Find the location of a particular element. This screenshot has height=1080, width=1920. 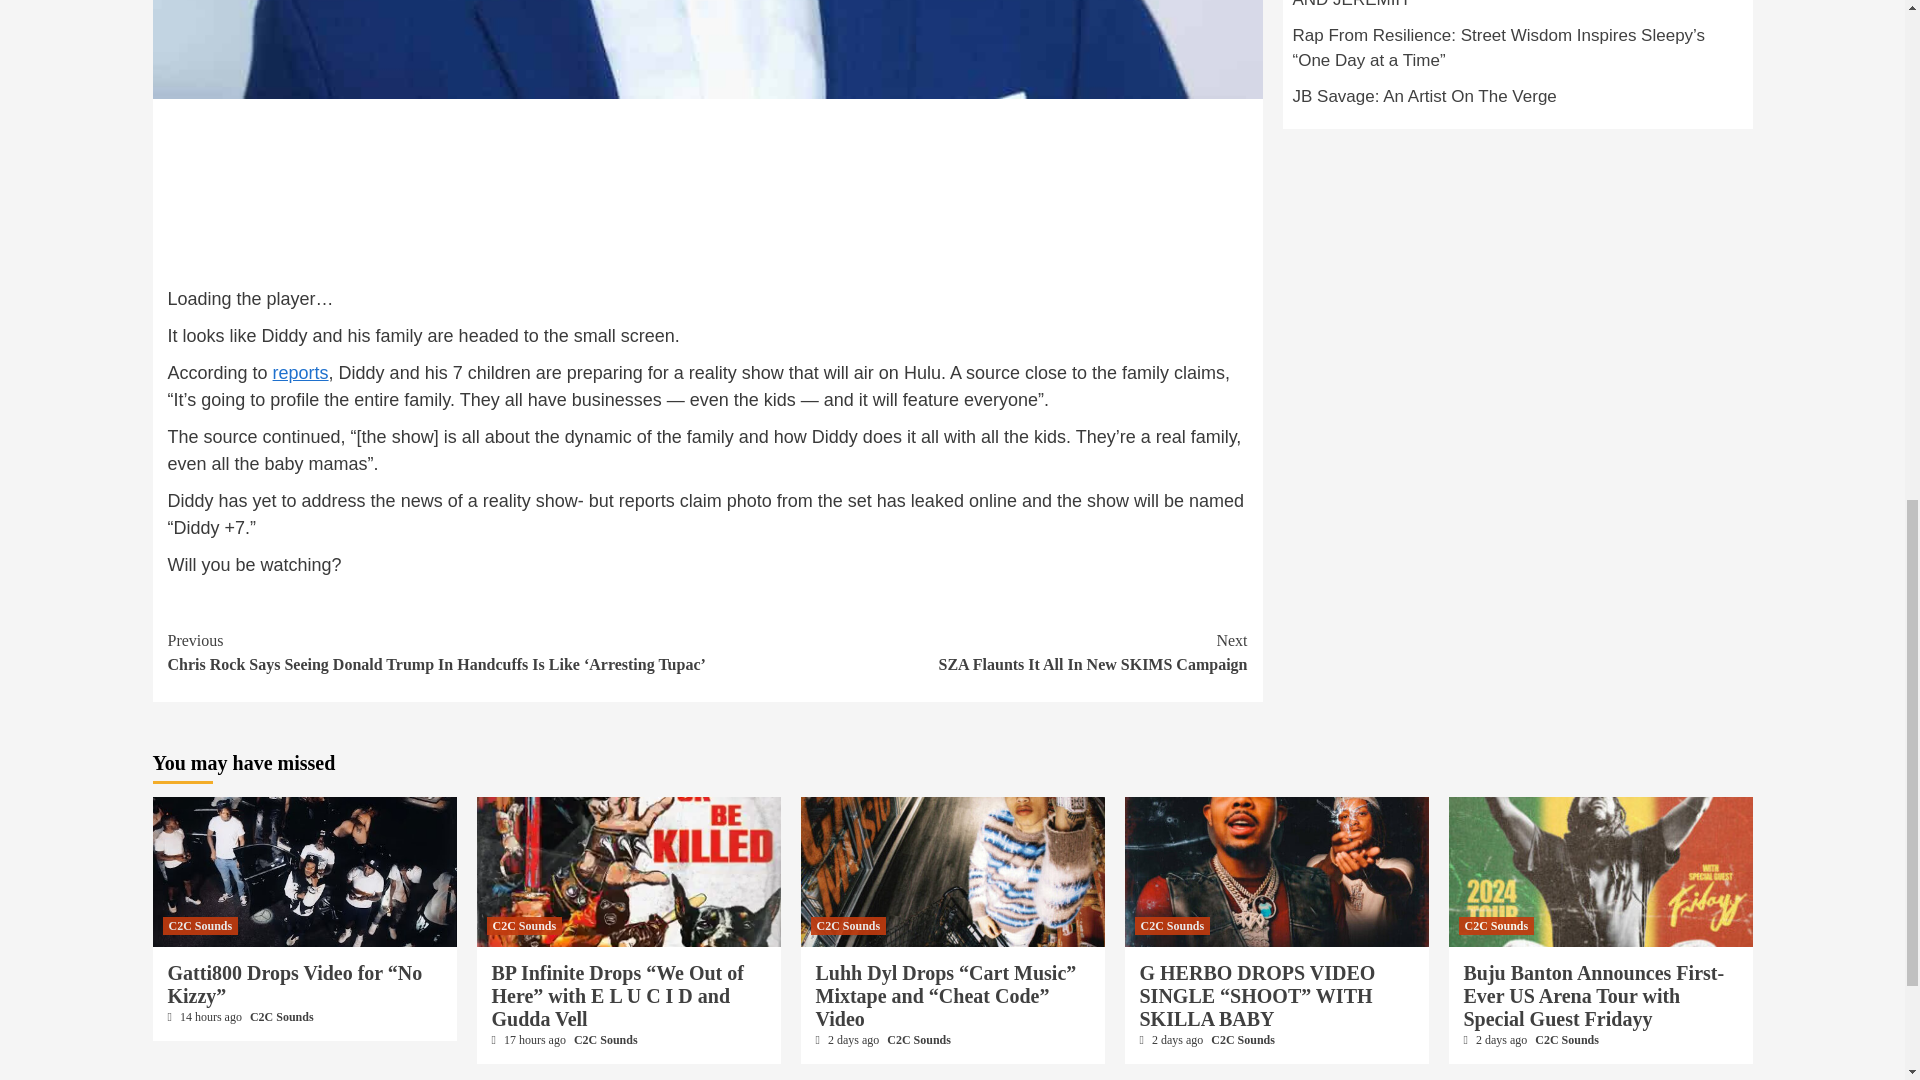

reports is located at coordinates (524, 926).